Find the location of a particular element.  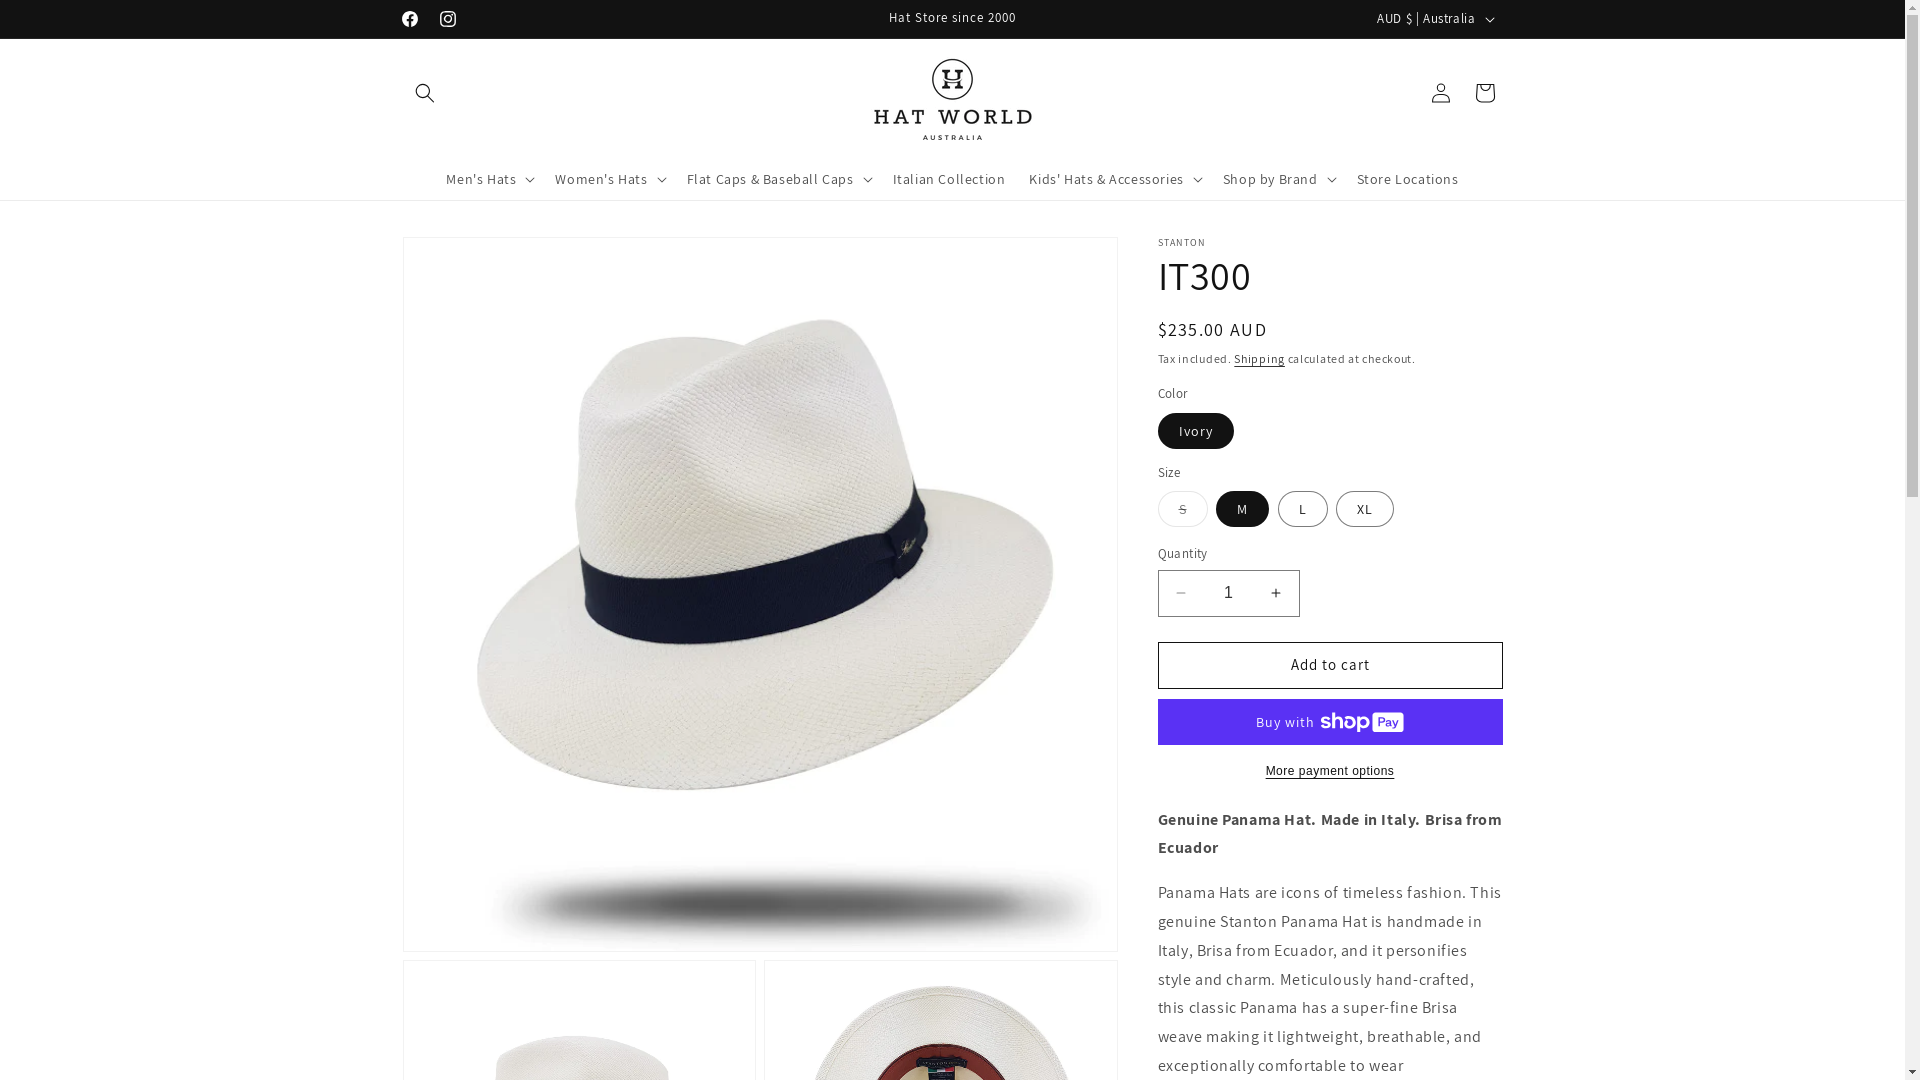

More payment options is located at coordinates (1330, 771).